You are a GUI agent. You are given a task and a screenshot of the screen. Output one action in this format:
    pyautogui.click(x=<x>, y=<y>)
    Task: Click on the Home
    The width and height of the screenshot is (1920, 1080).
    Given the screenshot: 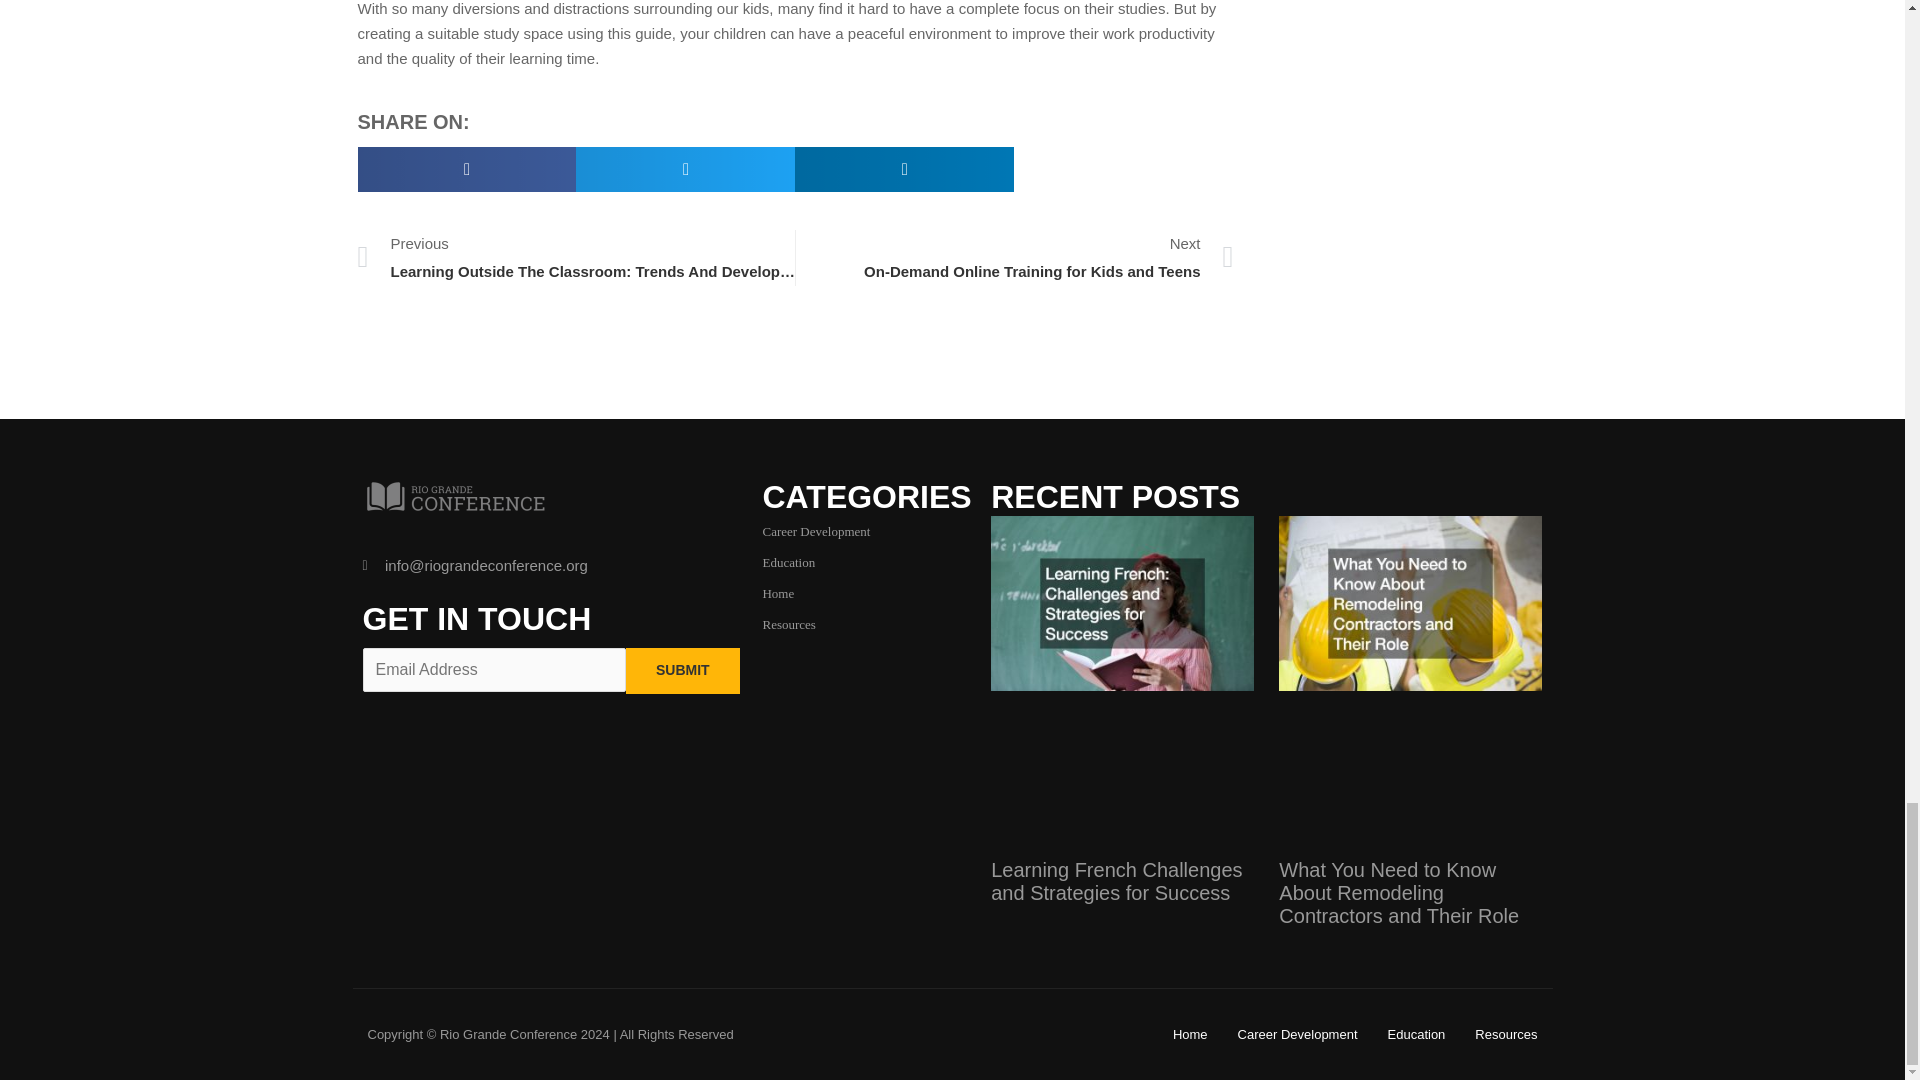 What is the action you would take?
    pyautogui.click(x=778, y=593)
    